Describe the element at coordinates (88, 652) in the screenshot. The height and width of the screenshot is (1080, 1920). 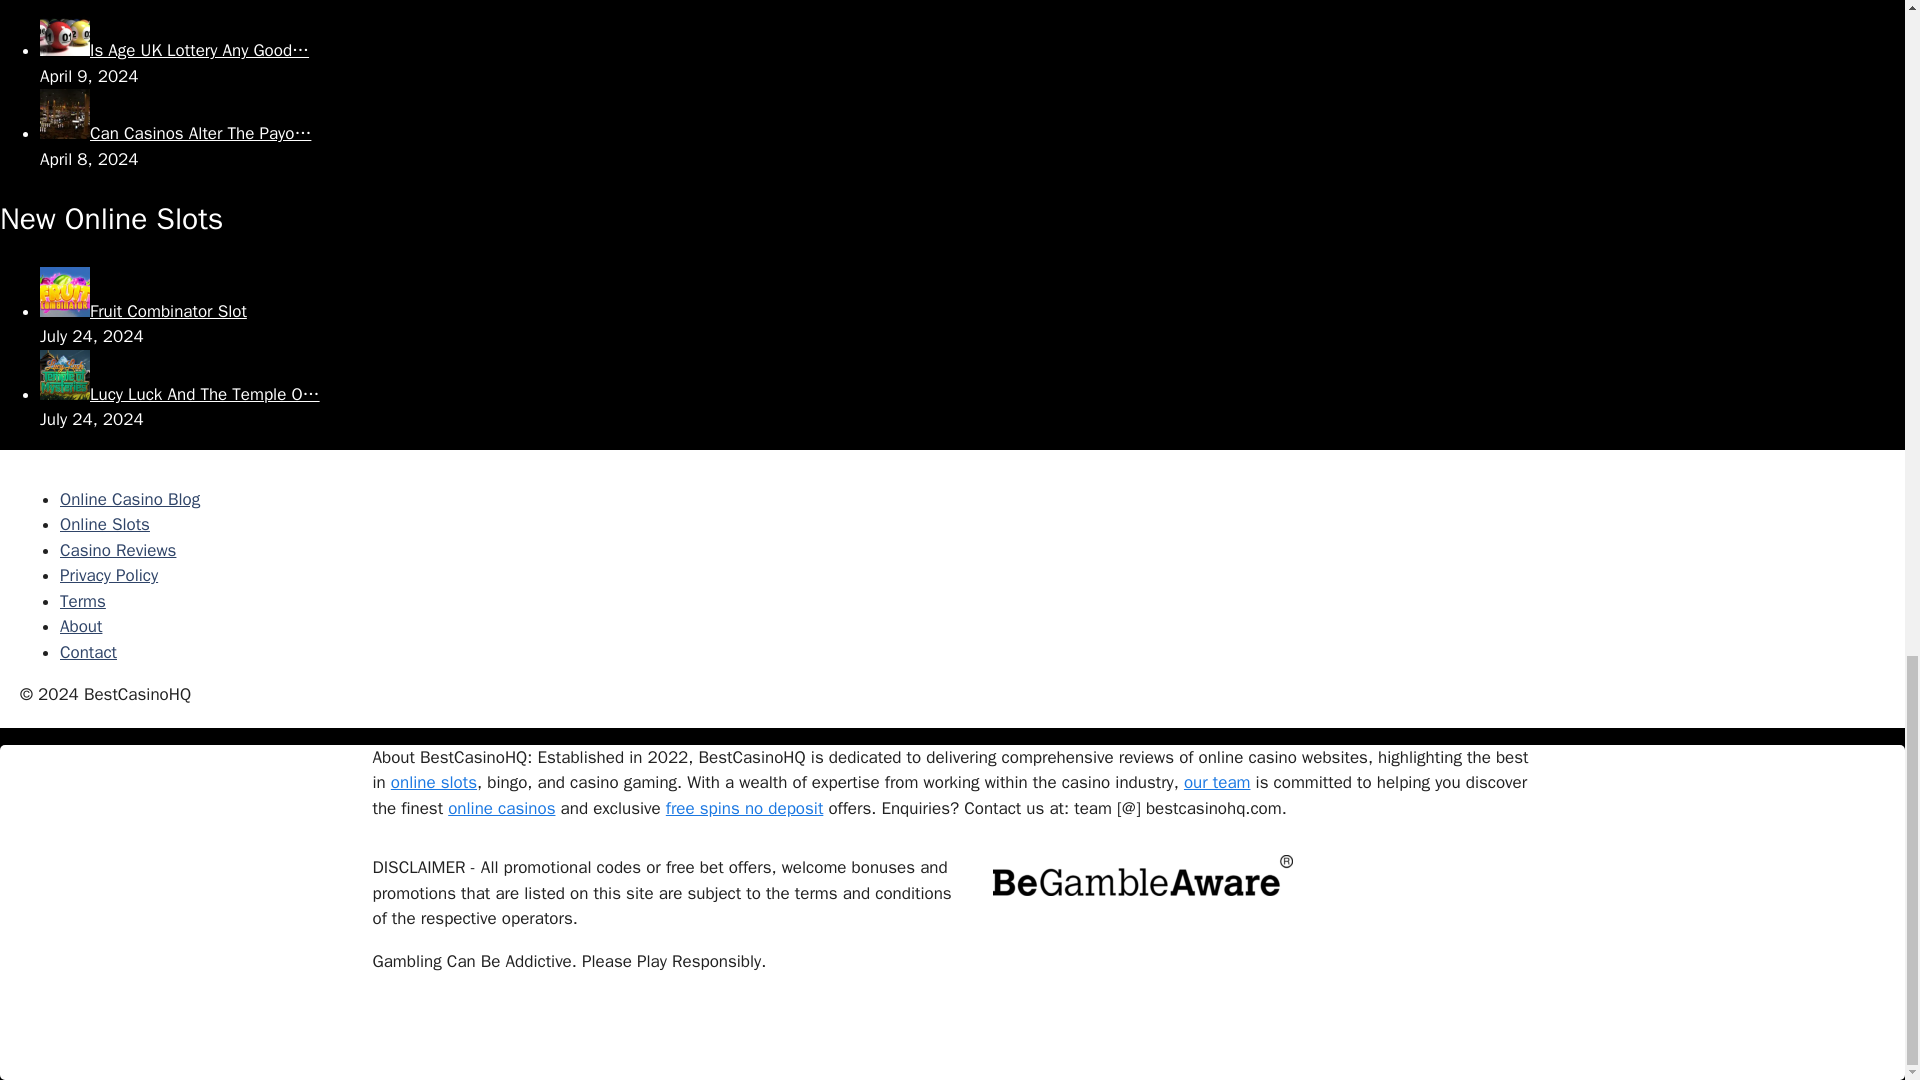
I see `Contact` at that location.